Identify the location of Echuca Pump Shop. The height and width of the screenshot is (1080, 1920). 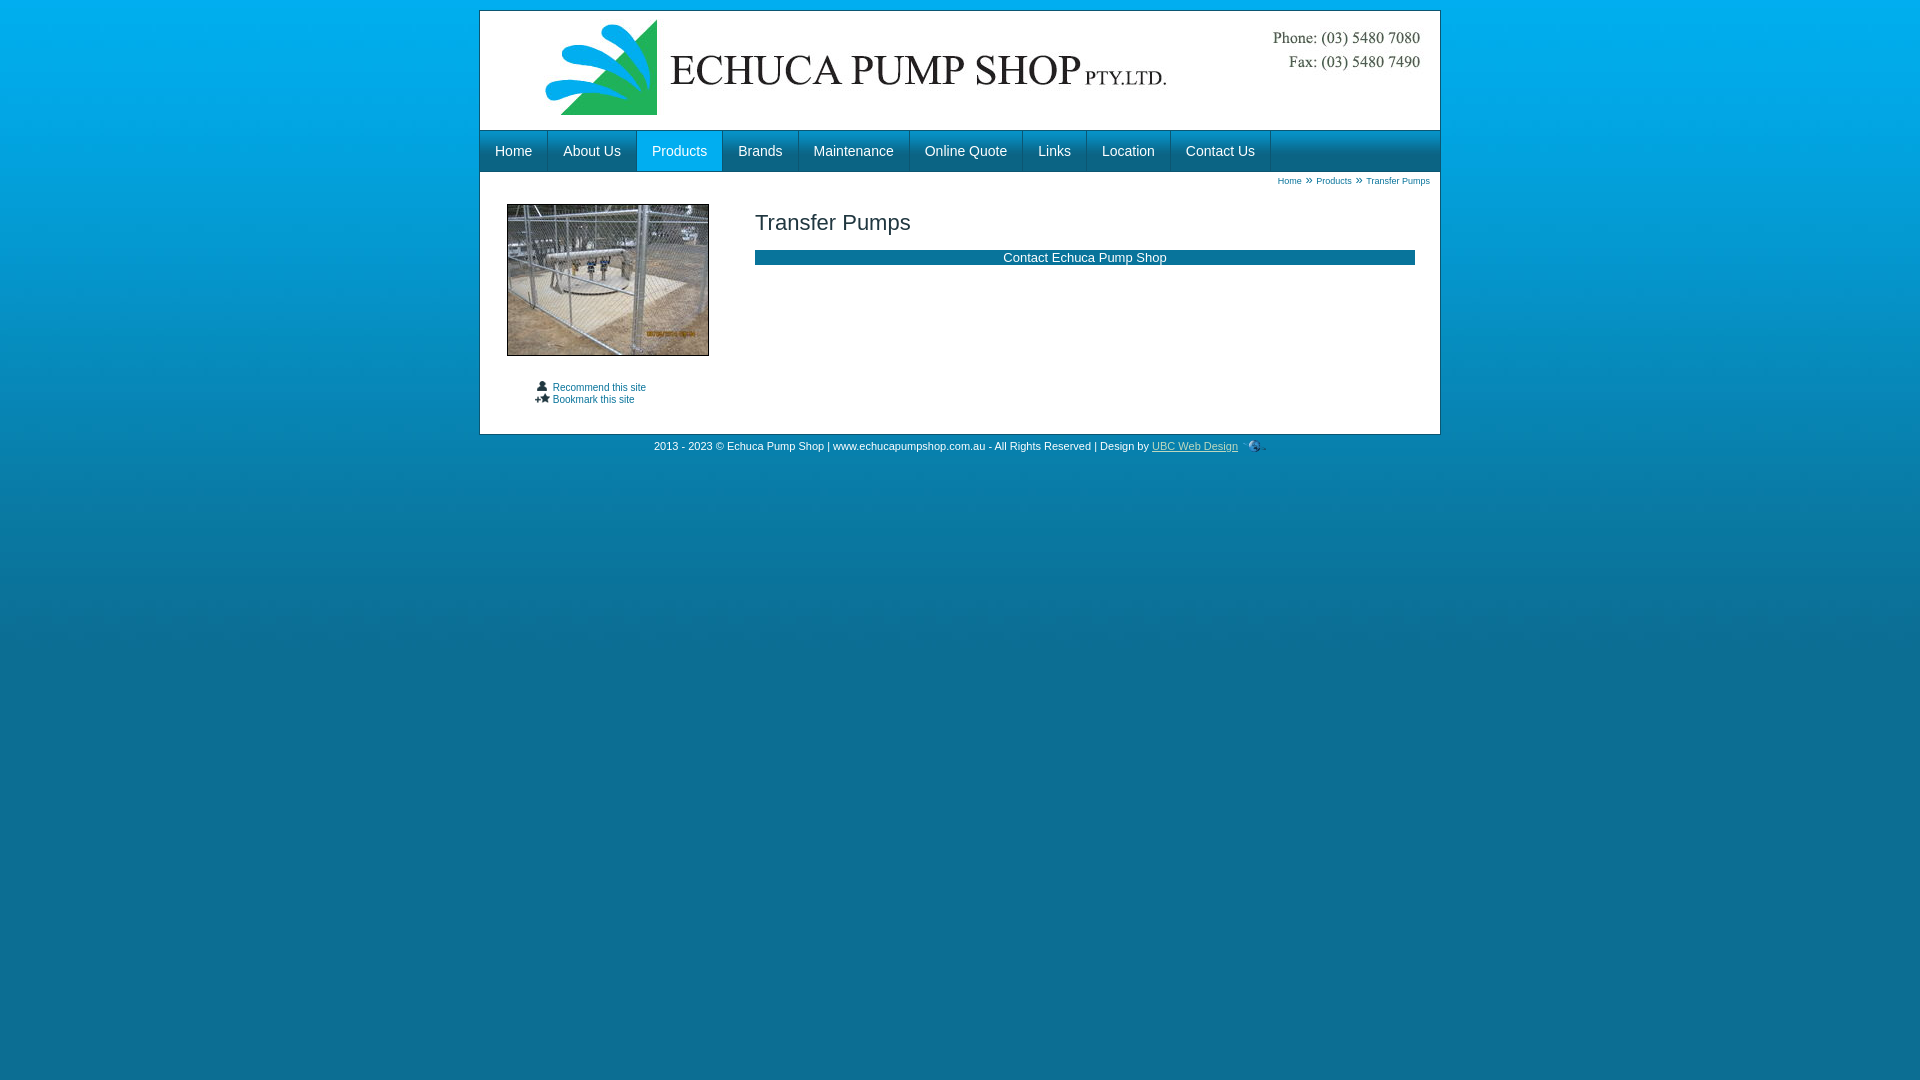
(607, 280).